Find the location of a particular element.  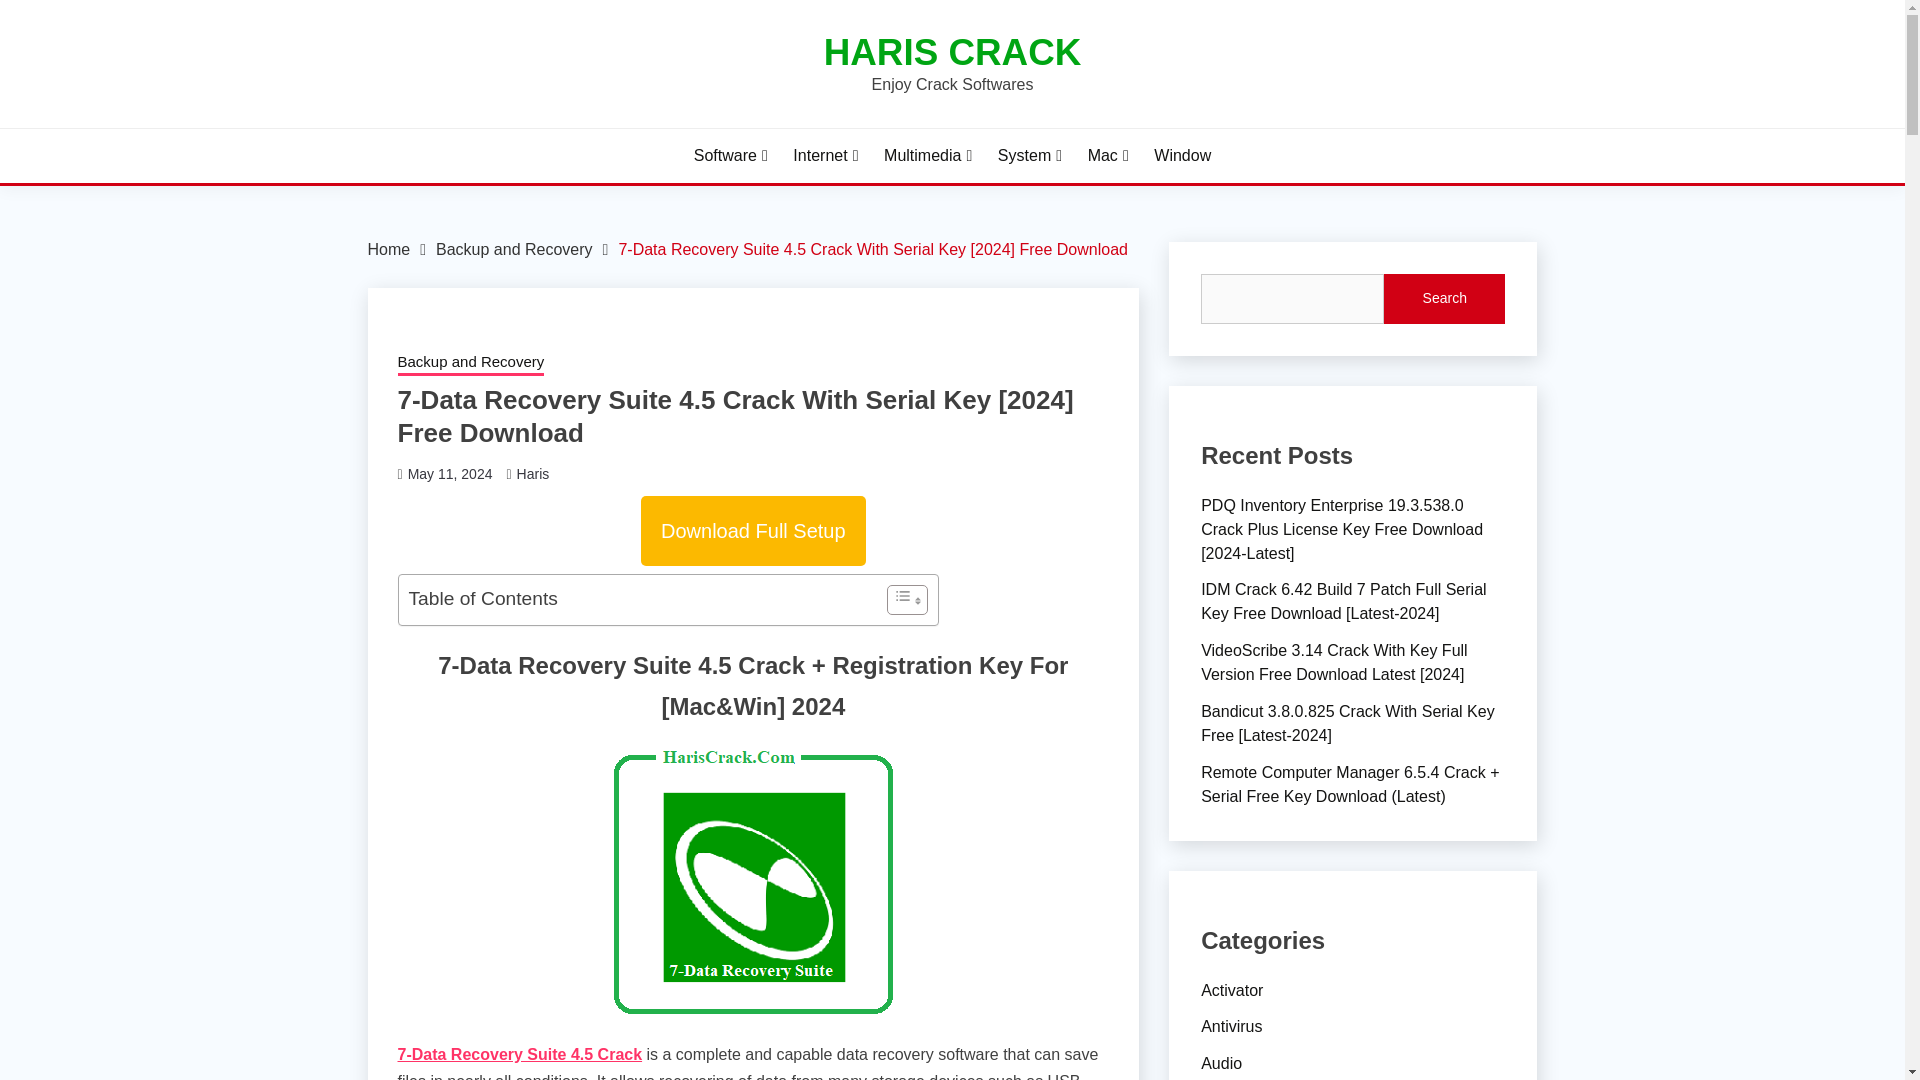

Multimedia is located at coordinates (927, 156).